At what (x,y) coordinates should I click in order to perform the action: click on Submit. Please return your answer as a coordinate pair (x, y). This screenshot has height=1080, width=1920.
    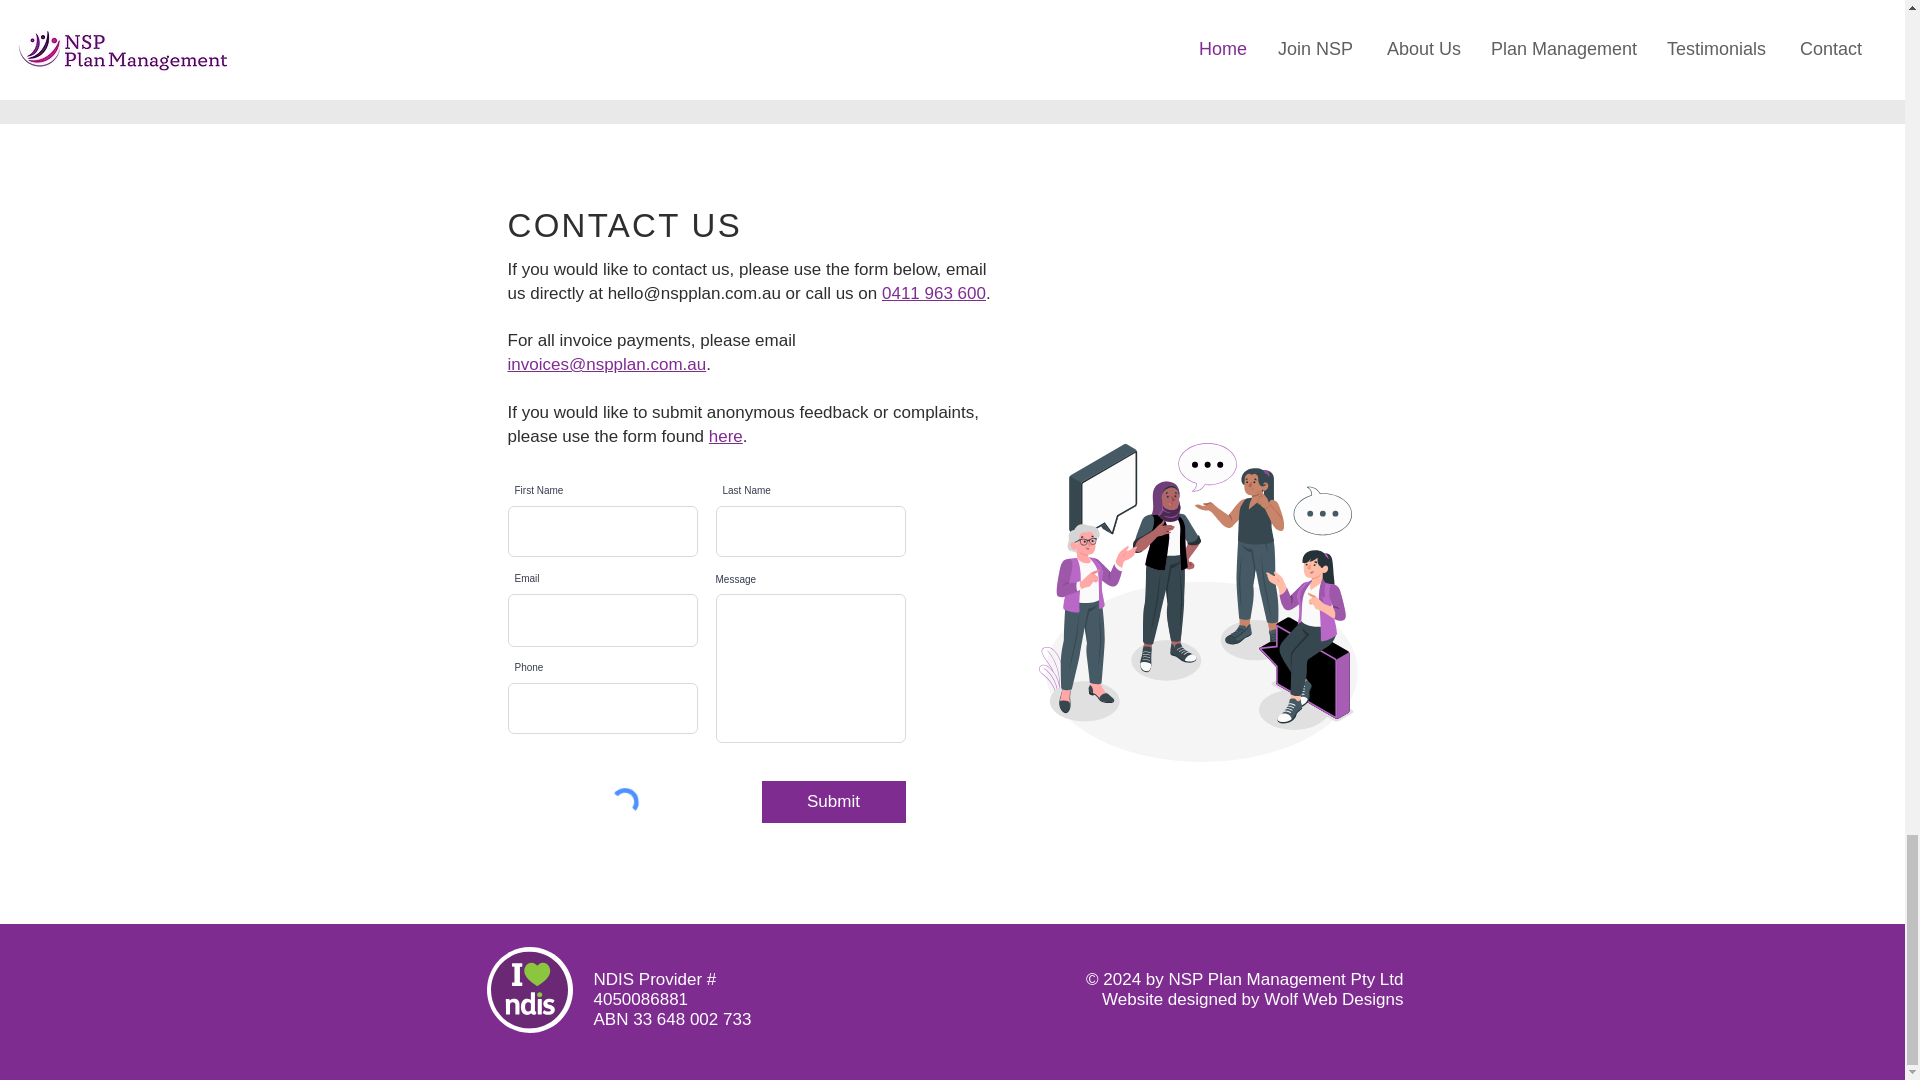
    Looking at the image, I should click on (834, 801).